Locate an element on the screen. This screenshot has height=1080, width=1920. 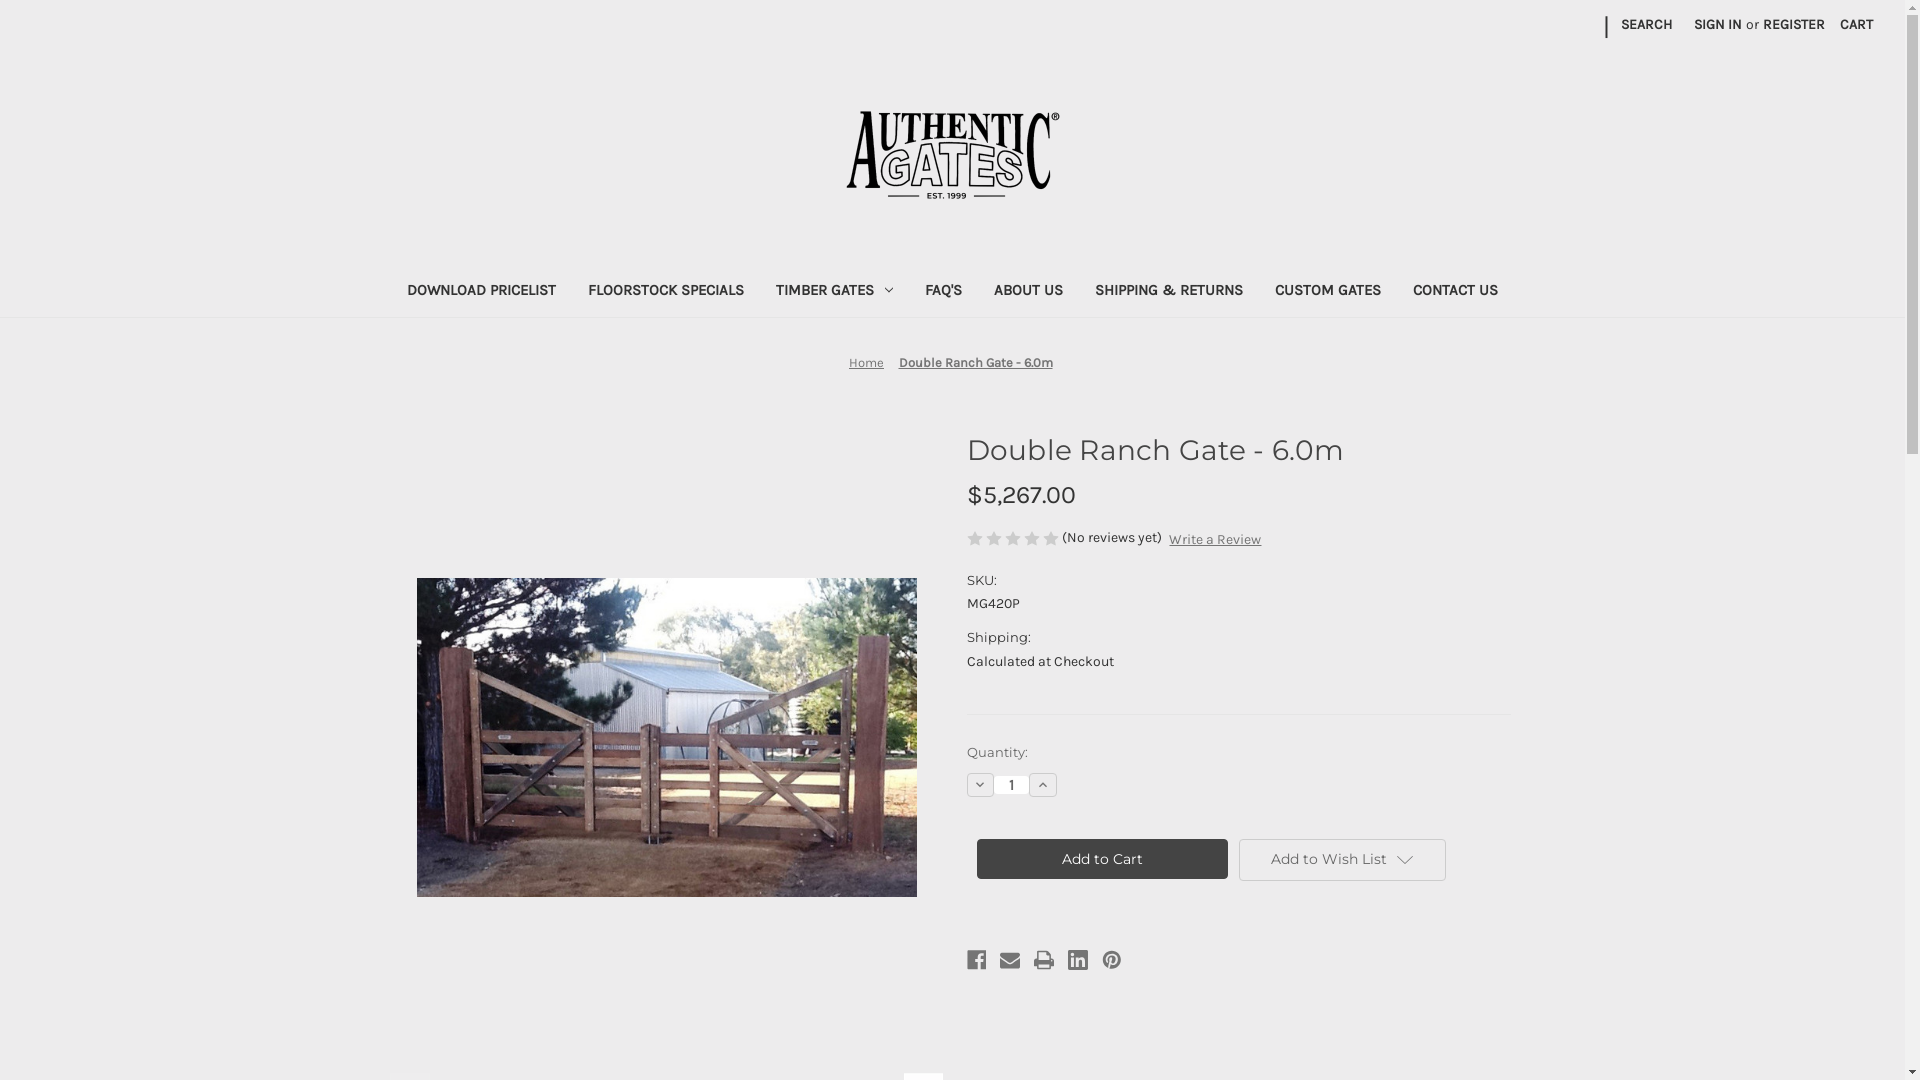
Write a Review is located at coordinates (1215, 540).